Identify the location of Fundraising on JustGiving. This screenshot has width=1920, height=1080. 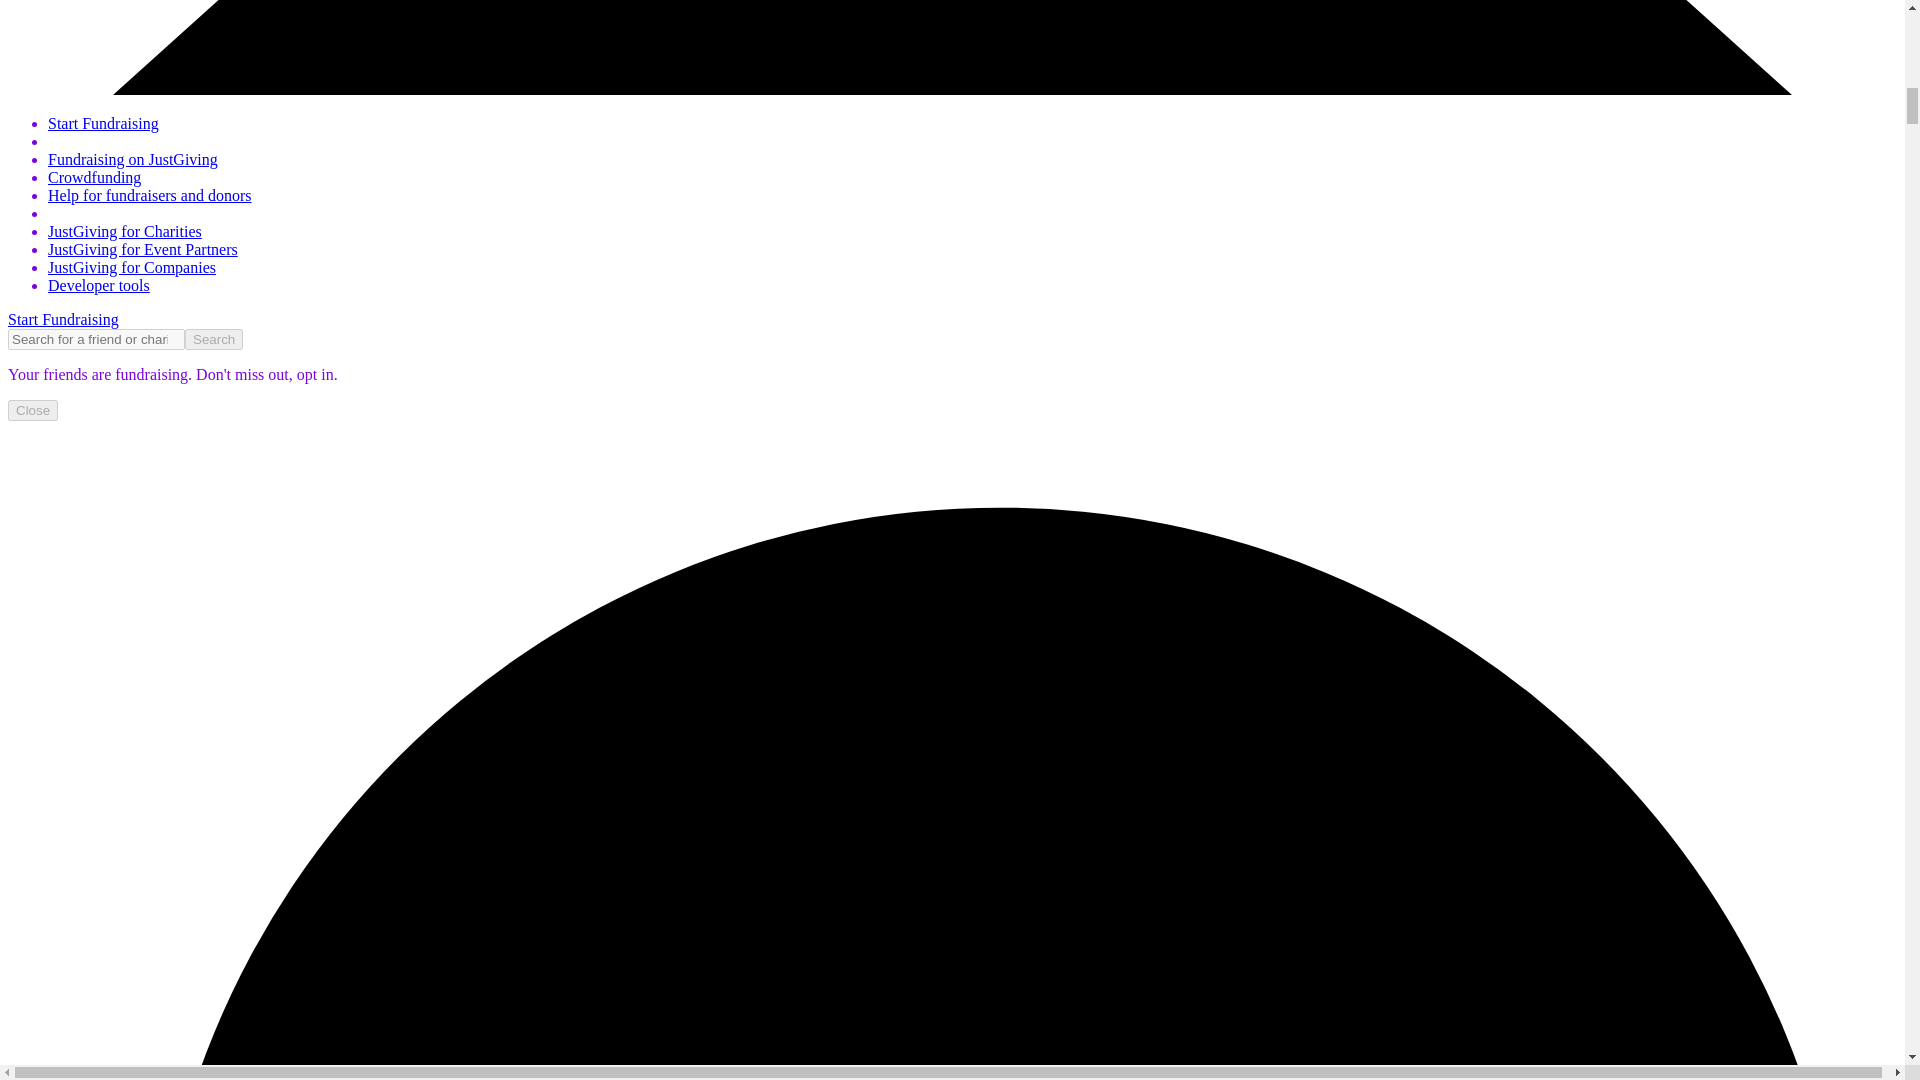
(133, 160).